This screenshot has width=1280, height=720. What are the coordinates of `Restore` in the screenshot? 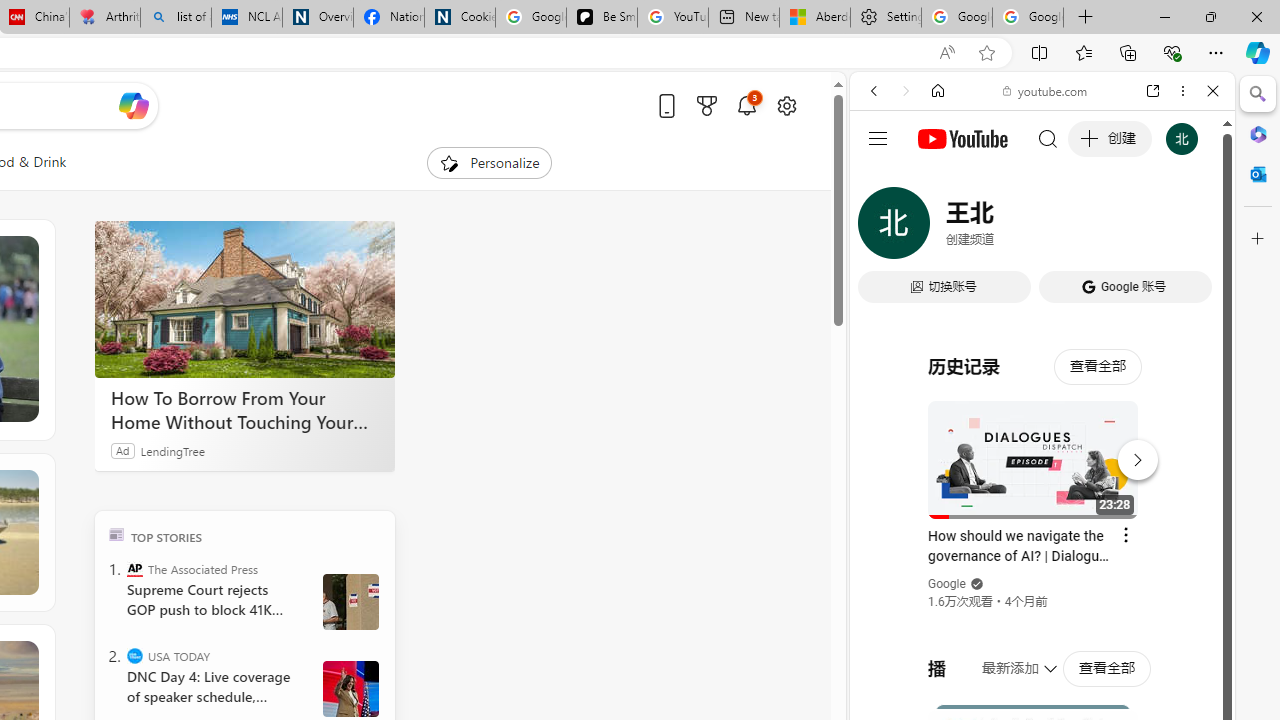 It's located at (1210, 16).